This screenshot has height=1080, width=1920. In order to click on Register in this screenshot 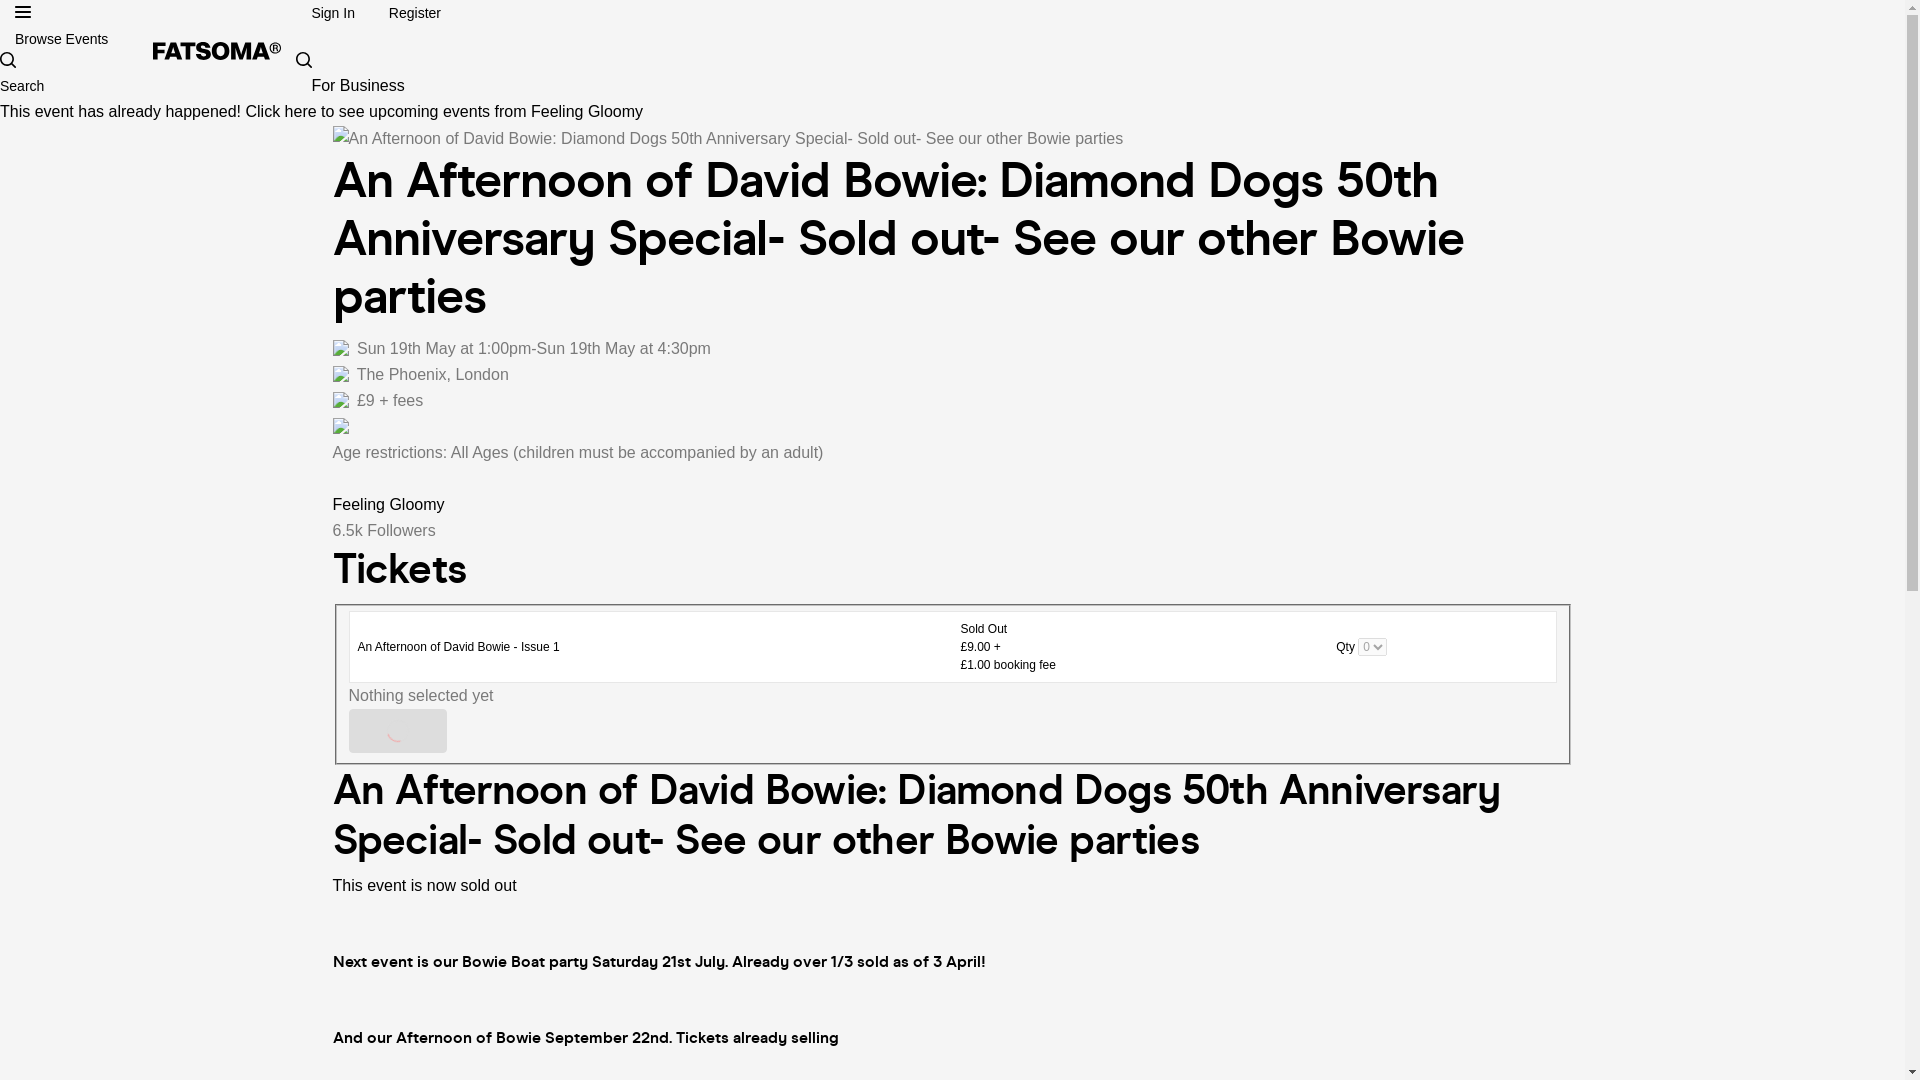, I will do `click(415, 12)`.